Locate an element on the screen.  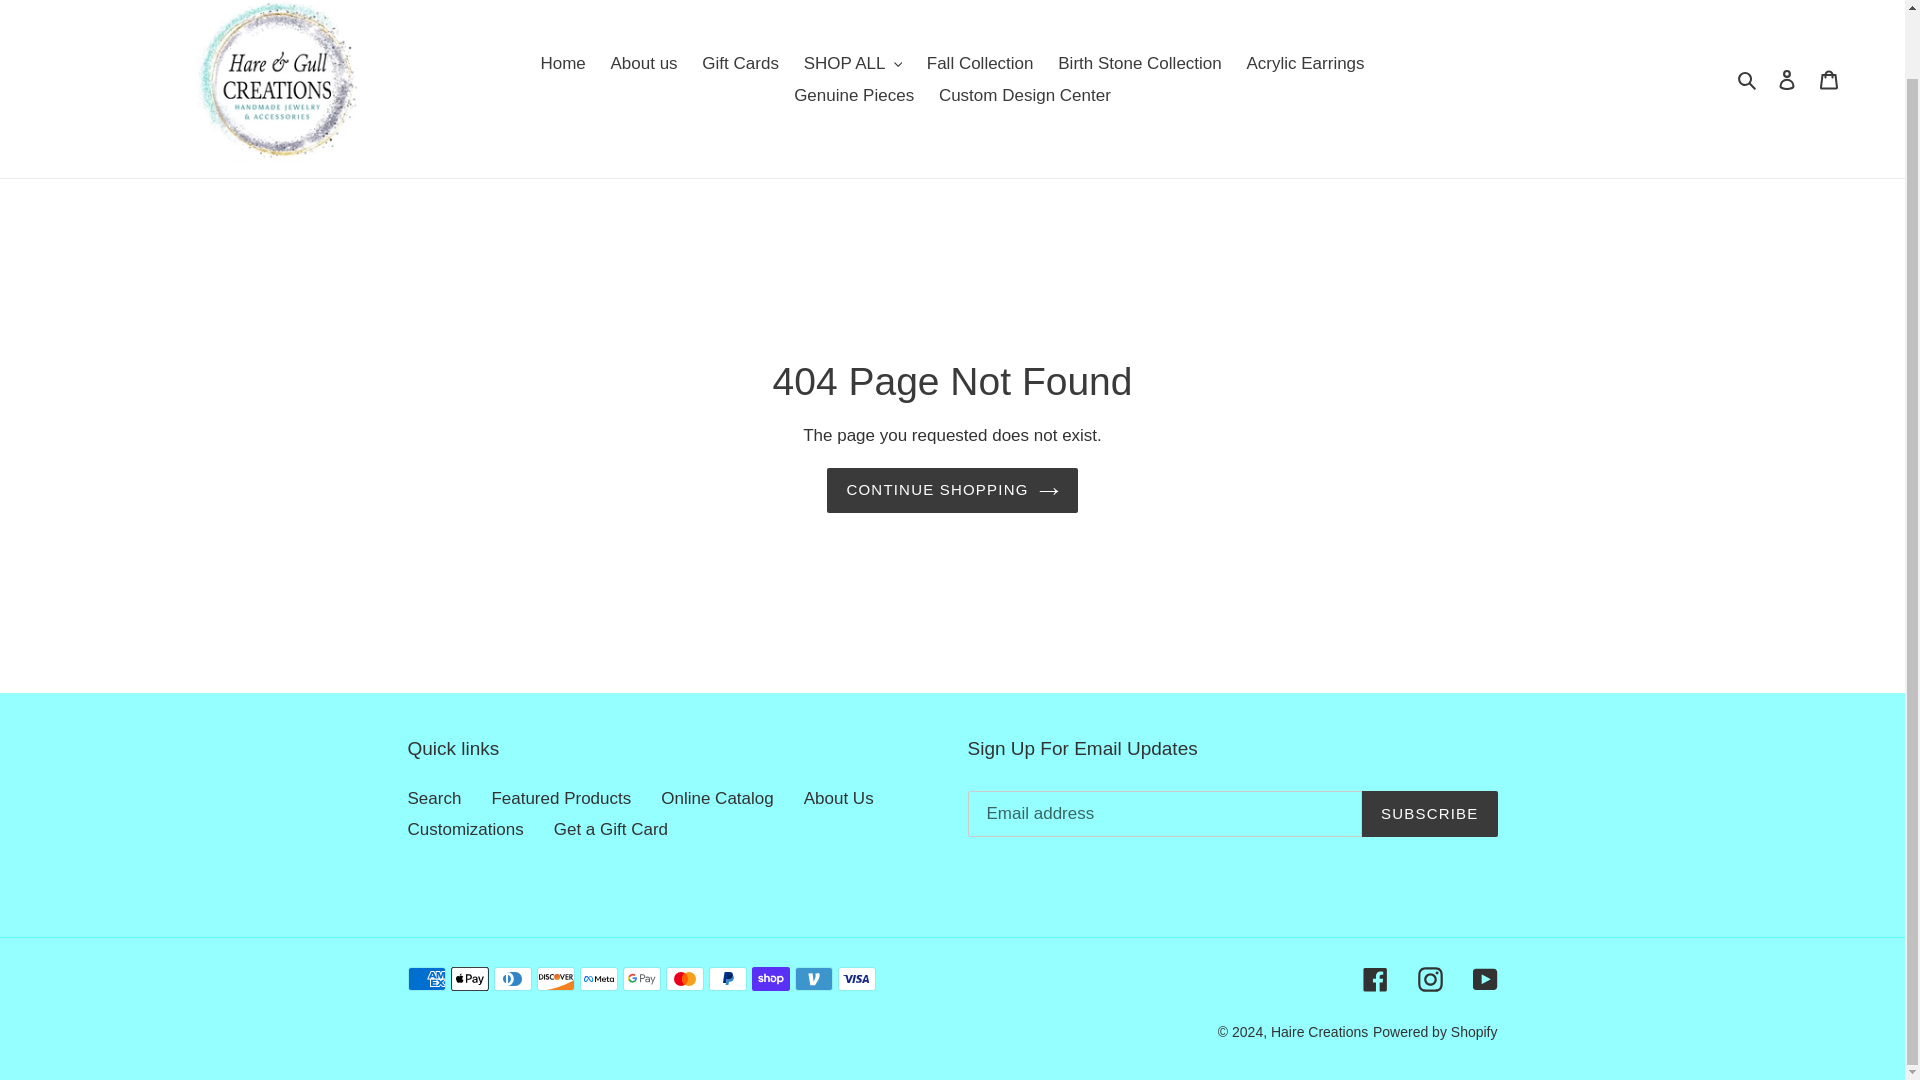
Log in is located at coordinates (1787, 80).